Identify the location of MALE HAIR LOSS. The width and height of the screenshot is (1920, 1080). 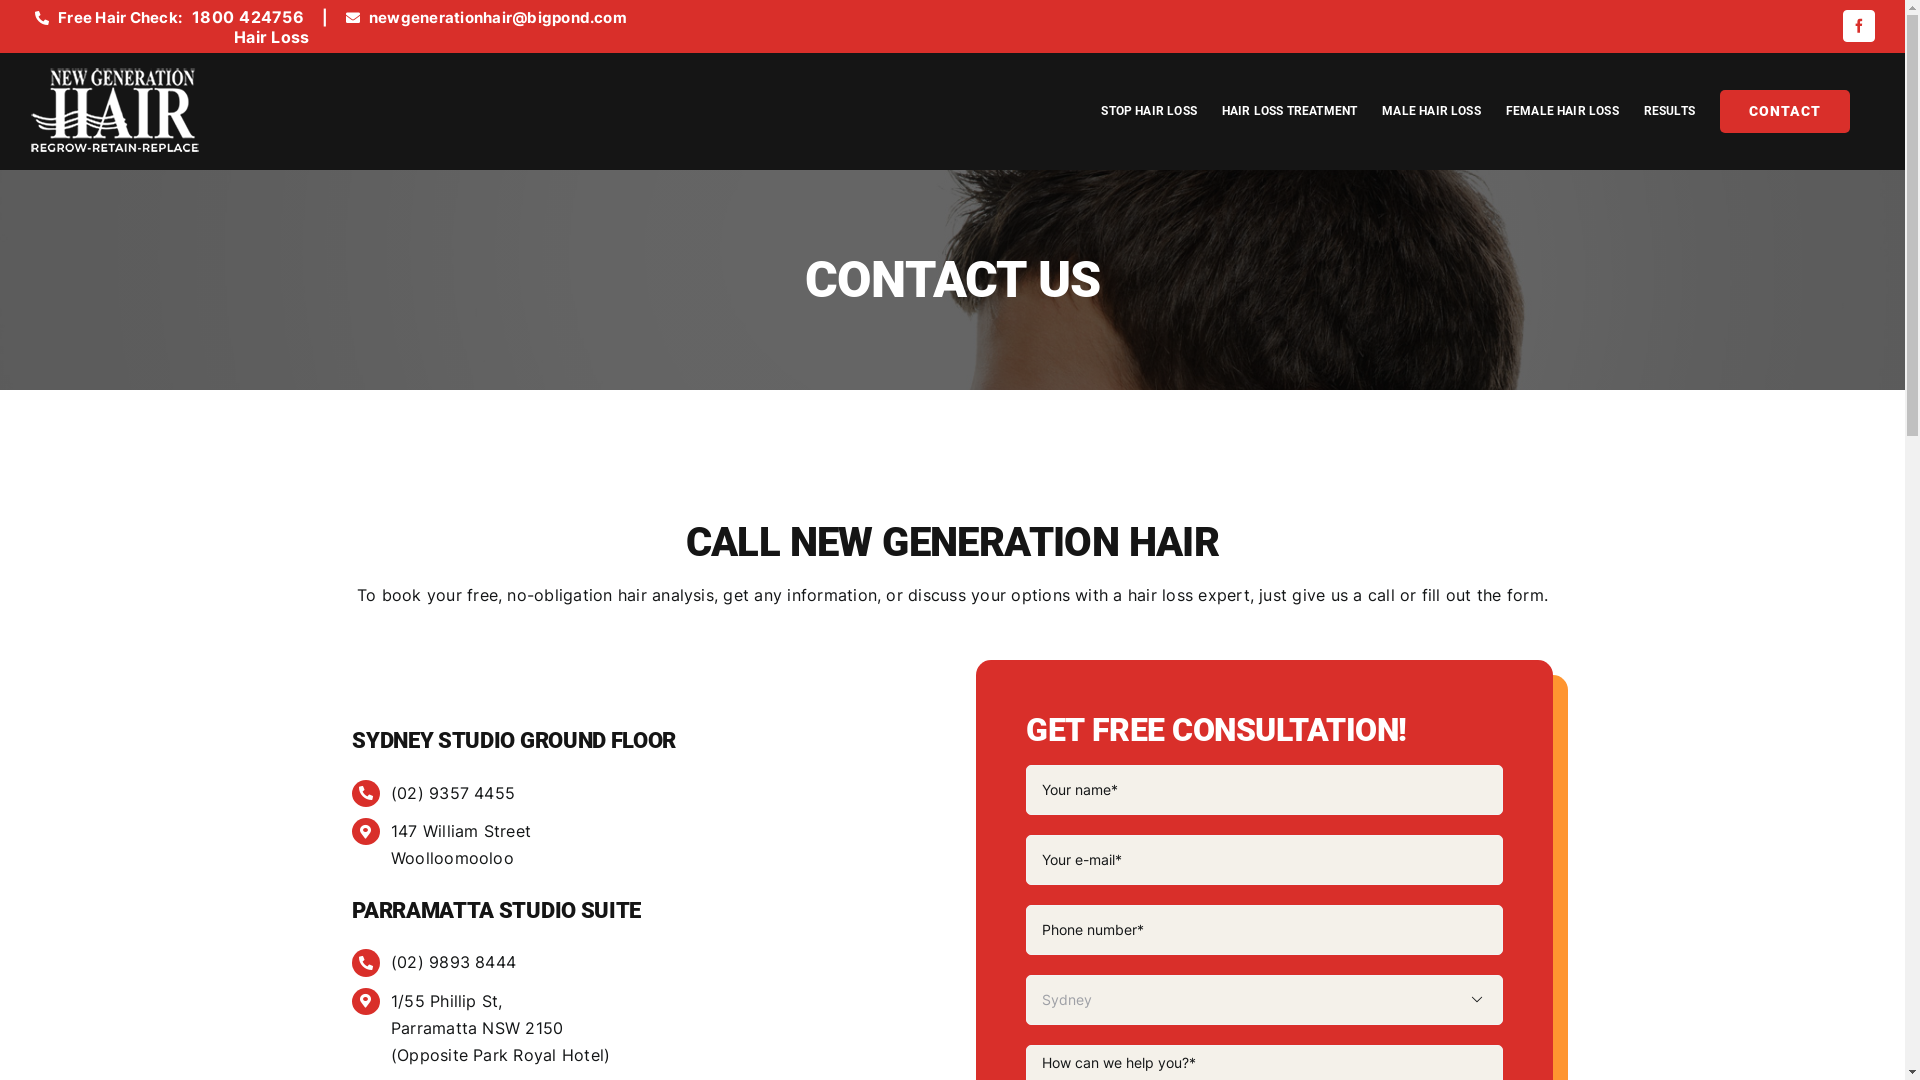
(1432, 111).